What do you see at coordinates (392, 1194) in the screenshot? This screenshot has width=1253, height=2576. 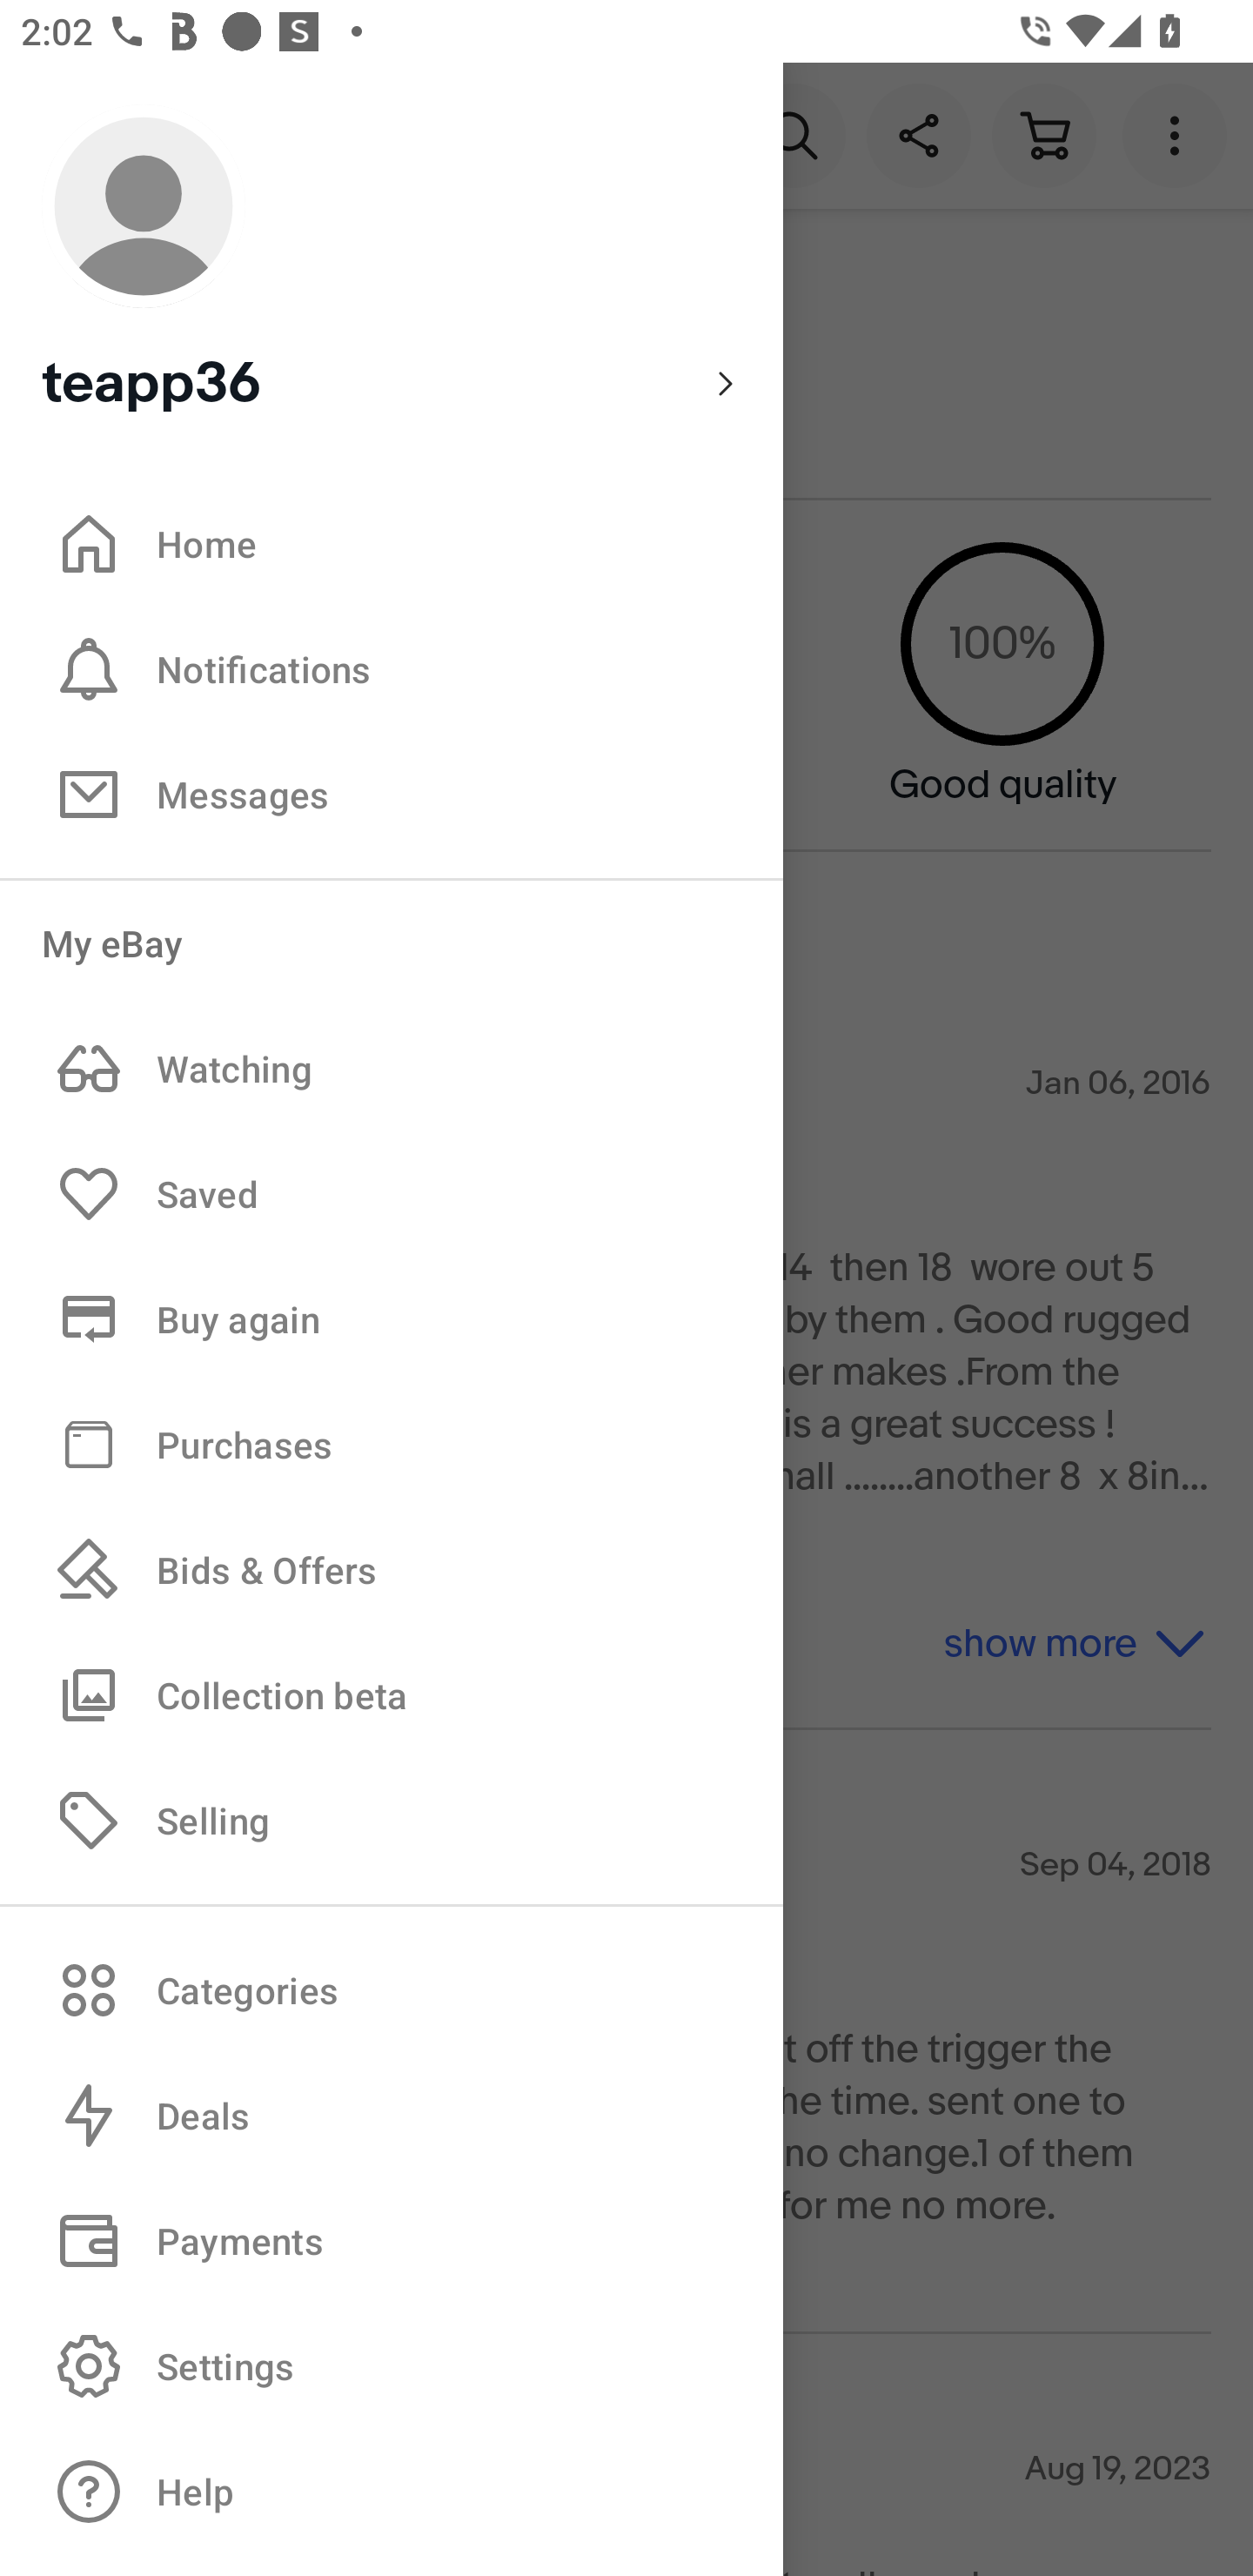 I see `Saved` at bounding box center [392, 1194].